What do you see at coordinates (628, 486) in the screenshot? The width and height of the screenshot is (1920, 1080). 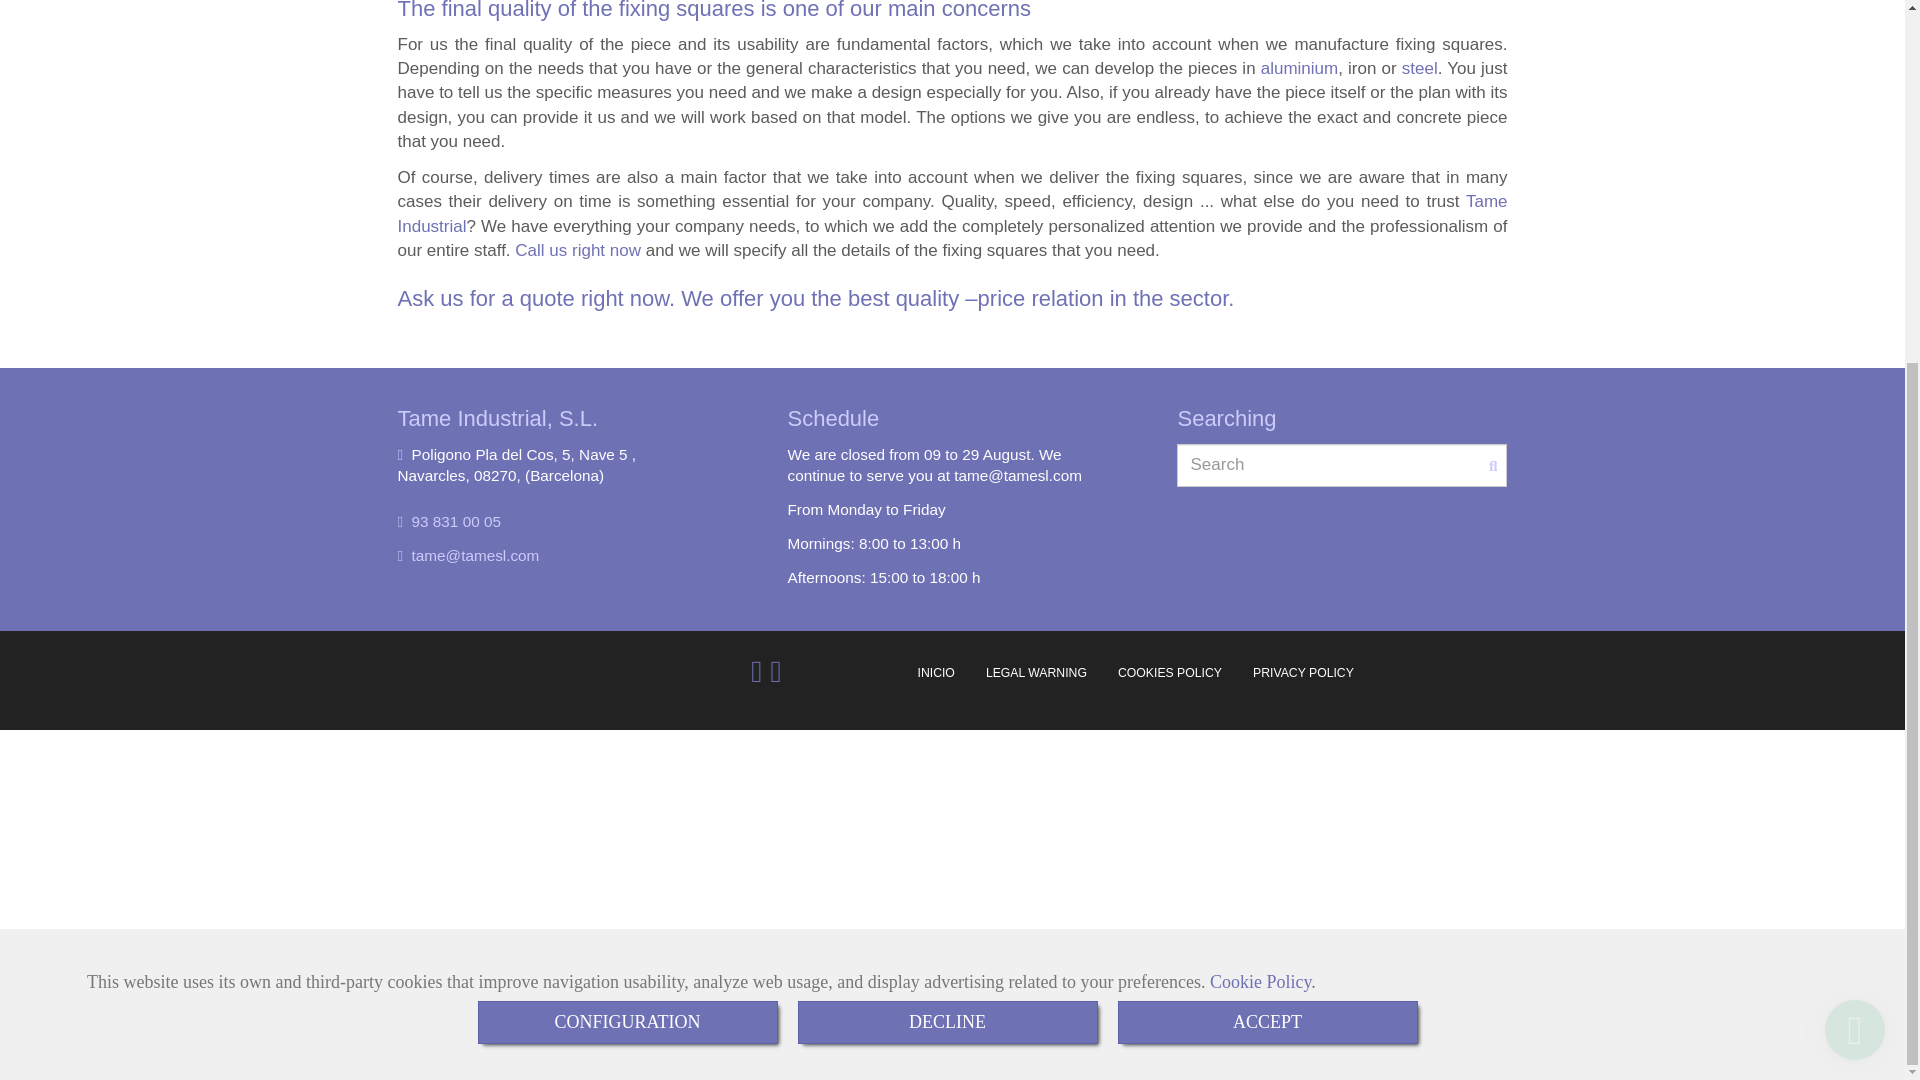 I see `CONFIGURATION` at bounding box center [628, 486].